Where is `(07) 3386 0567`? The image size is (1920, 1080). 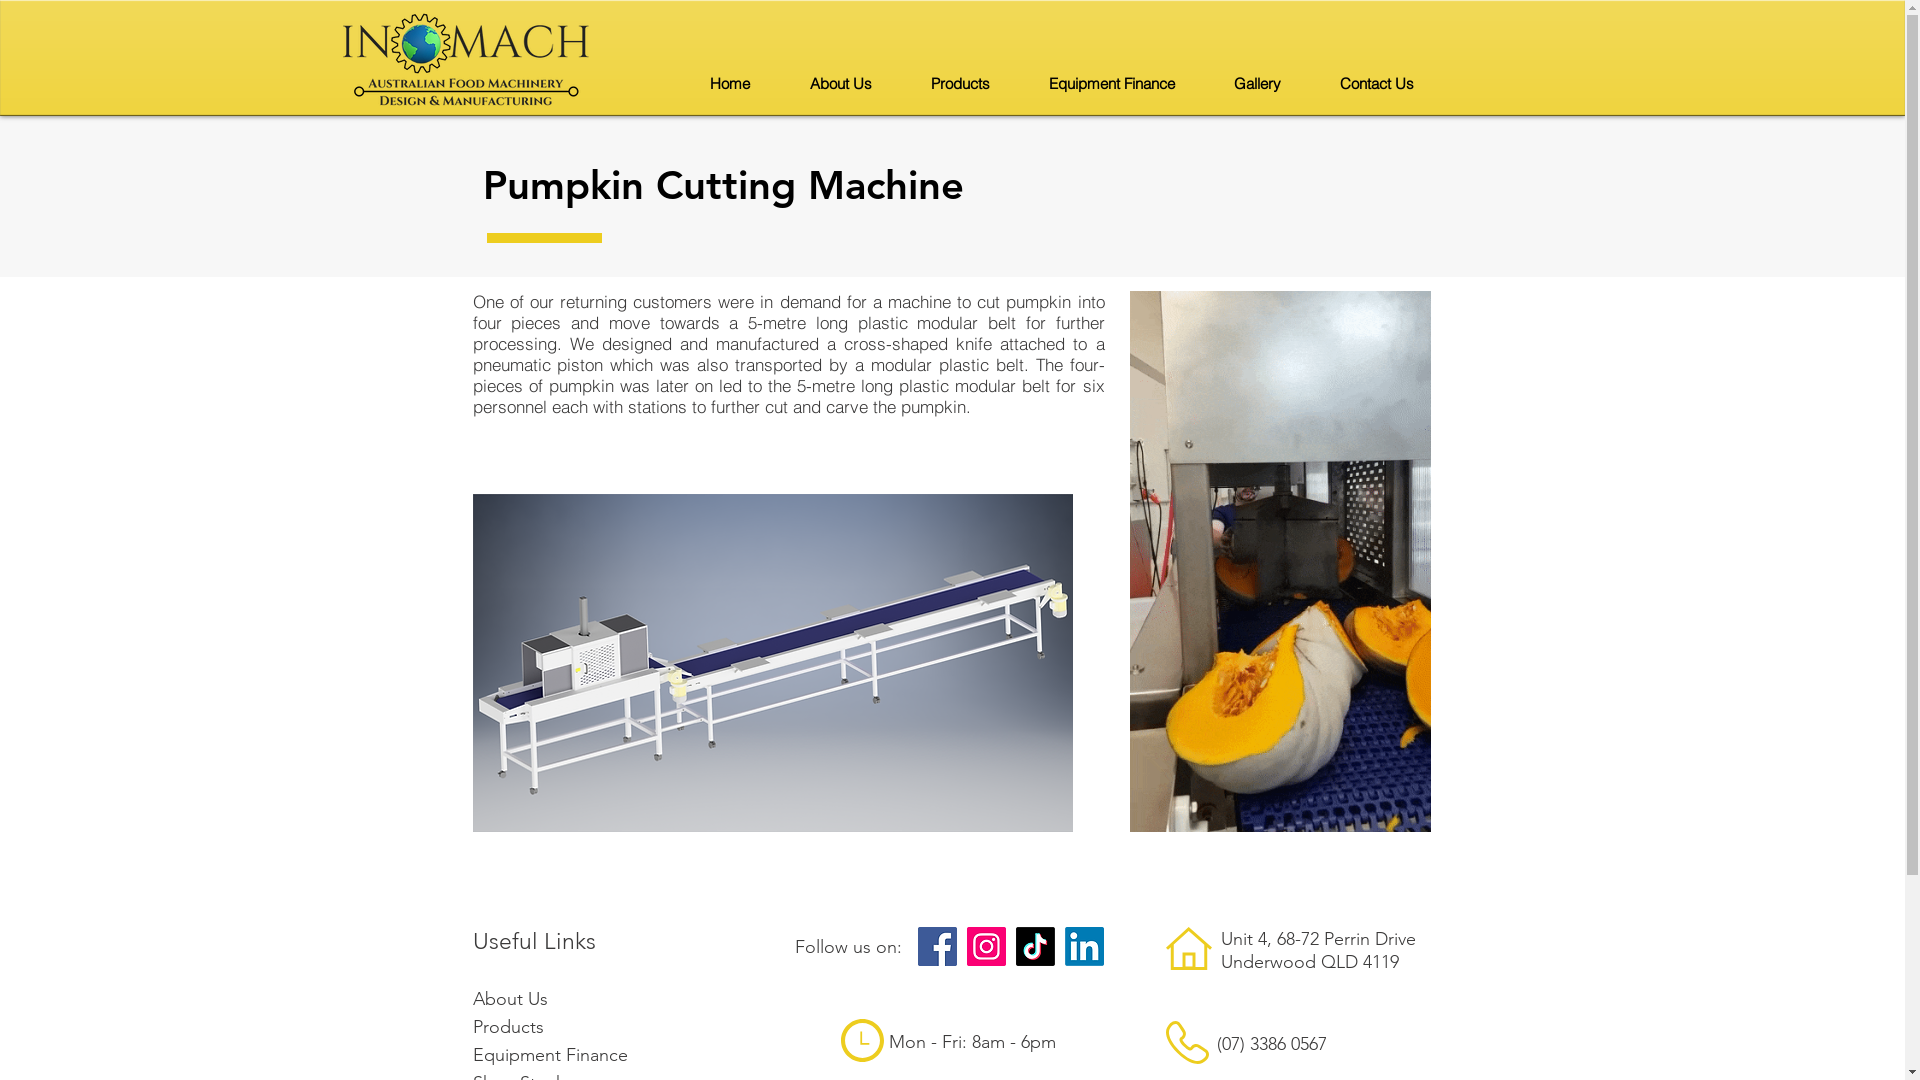
(07) 3386 0567 is located at coordinates (1271, 1044).